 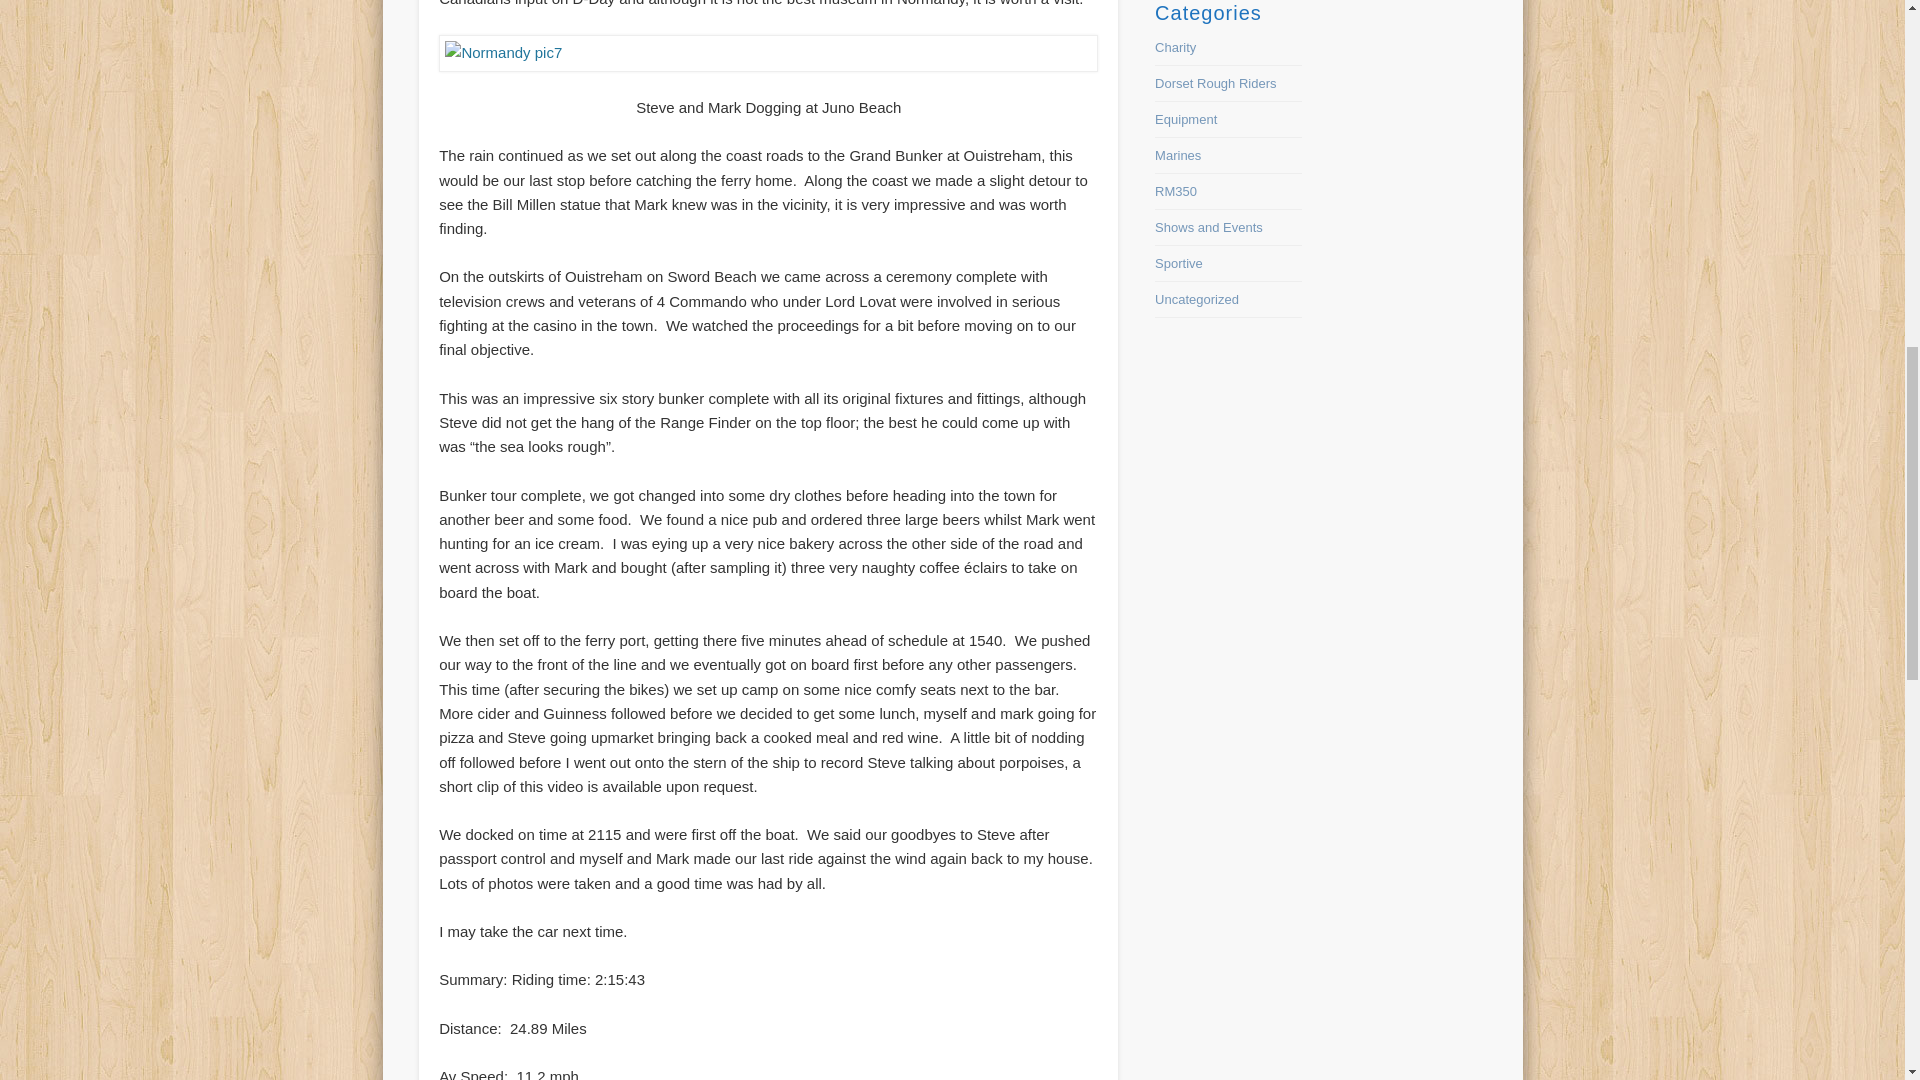 I want to click on Dorset Rough Riders, so click(x=1216, y=82).